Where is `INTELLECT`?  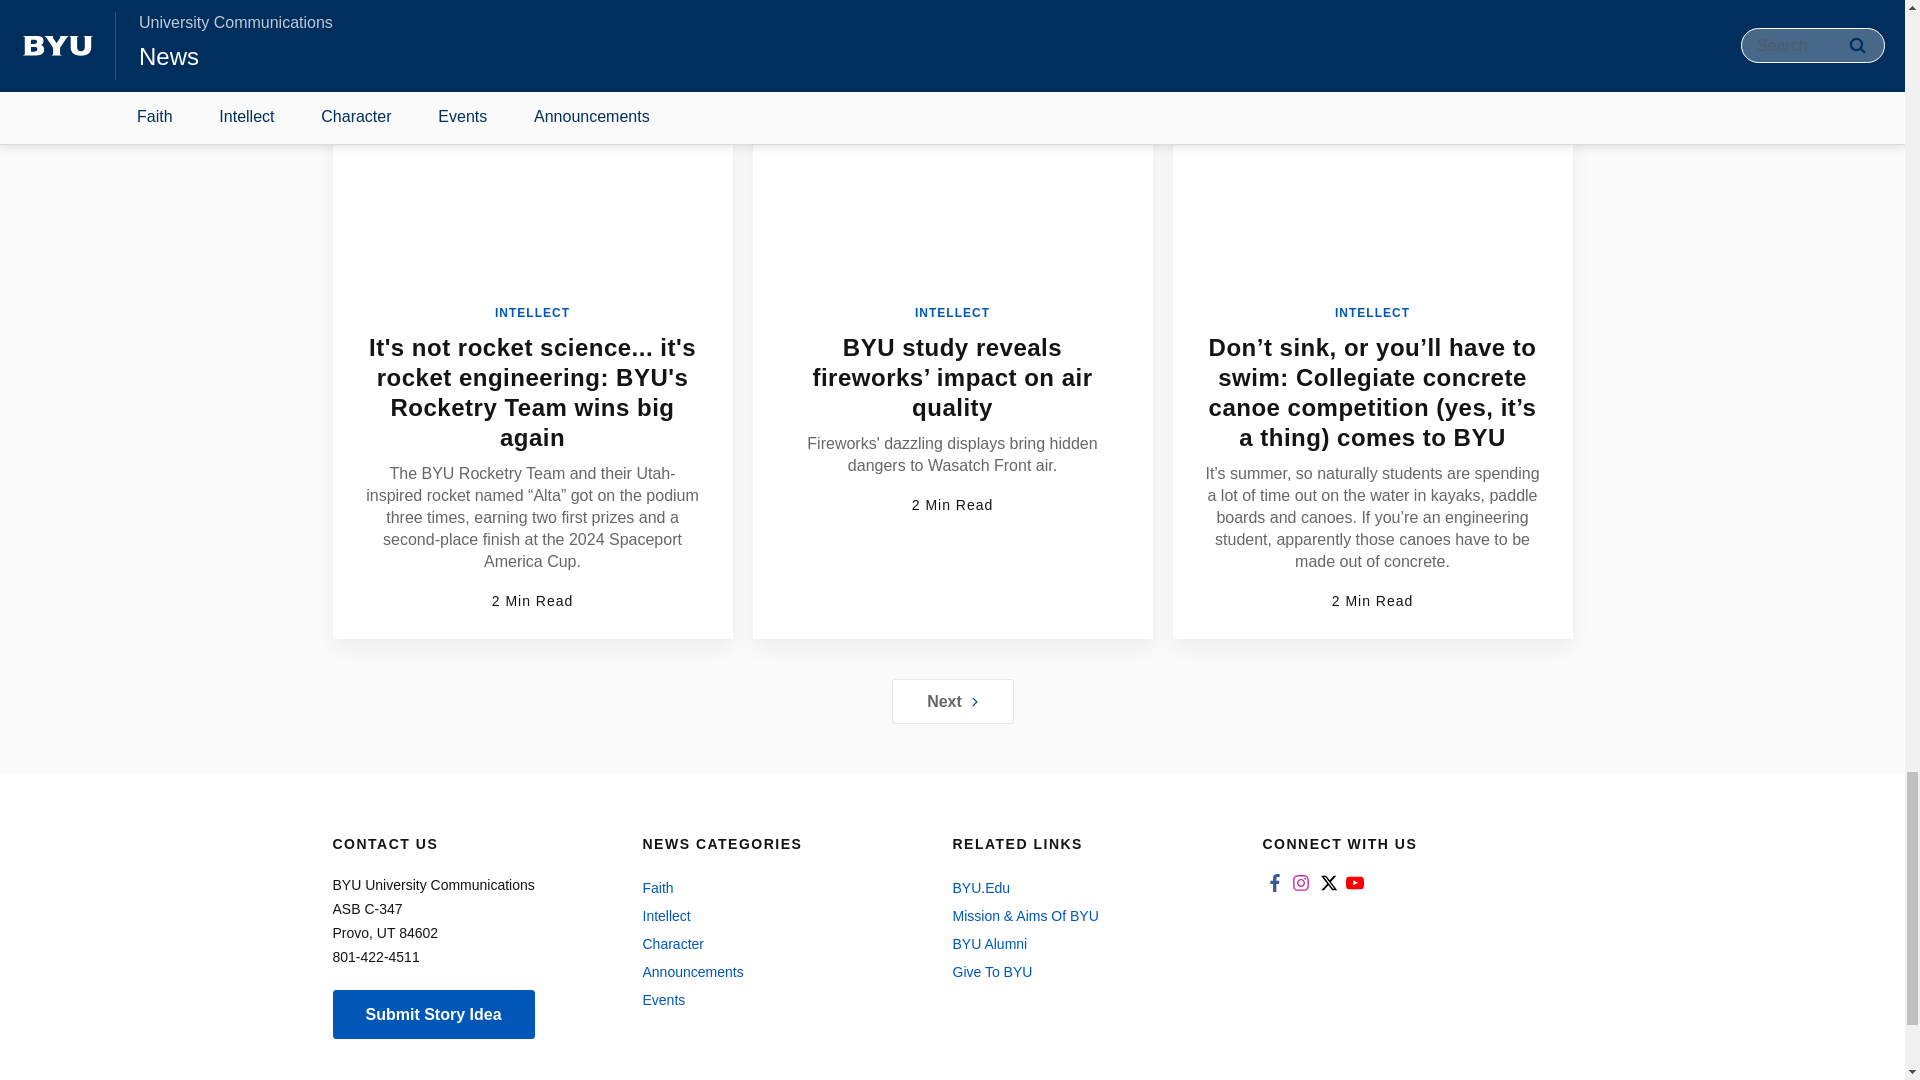 INTELLECT is located at coordinates (952, 312).